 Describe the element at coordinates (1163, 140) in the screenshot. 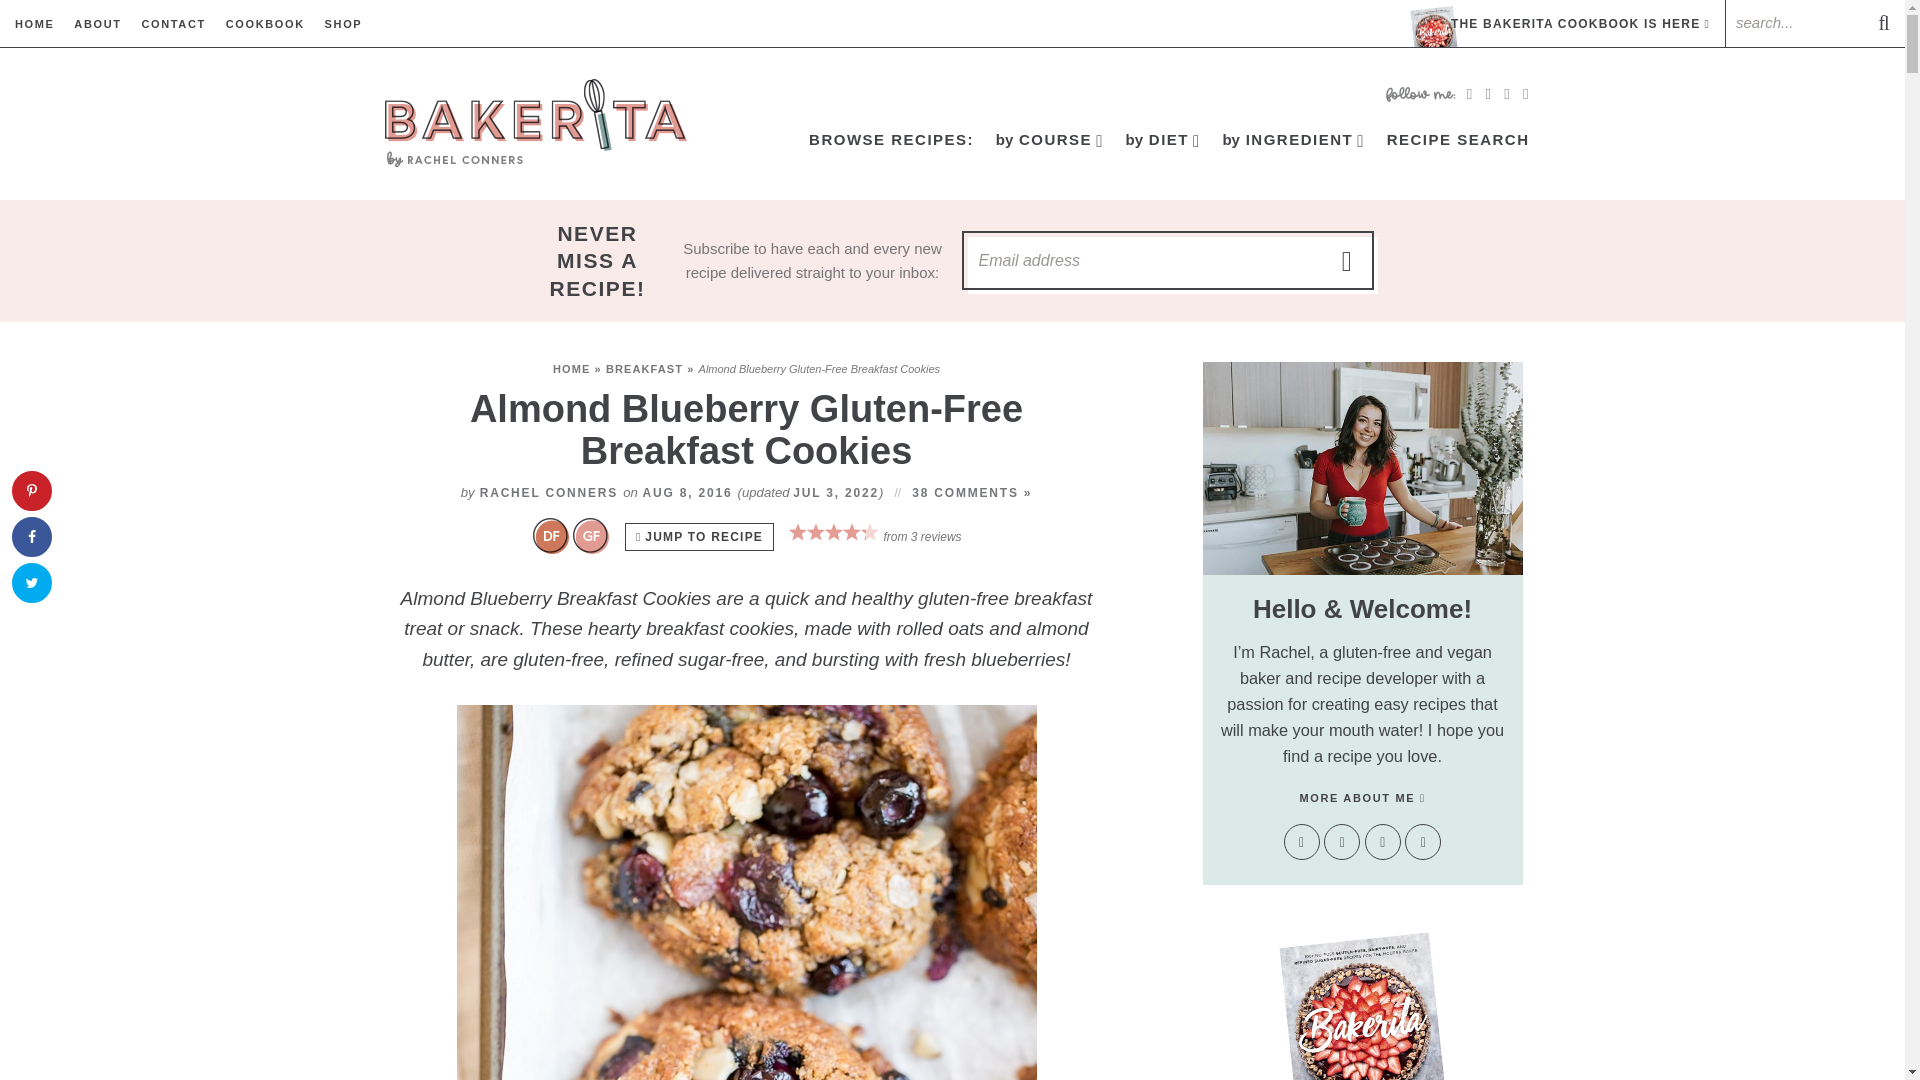

I see `by DIET` at that location.